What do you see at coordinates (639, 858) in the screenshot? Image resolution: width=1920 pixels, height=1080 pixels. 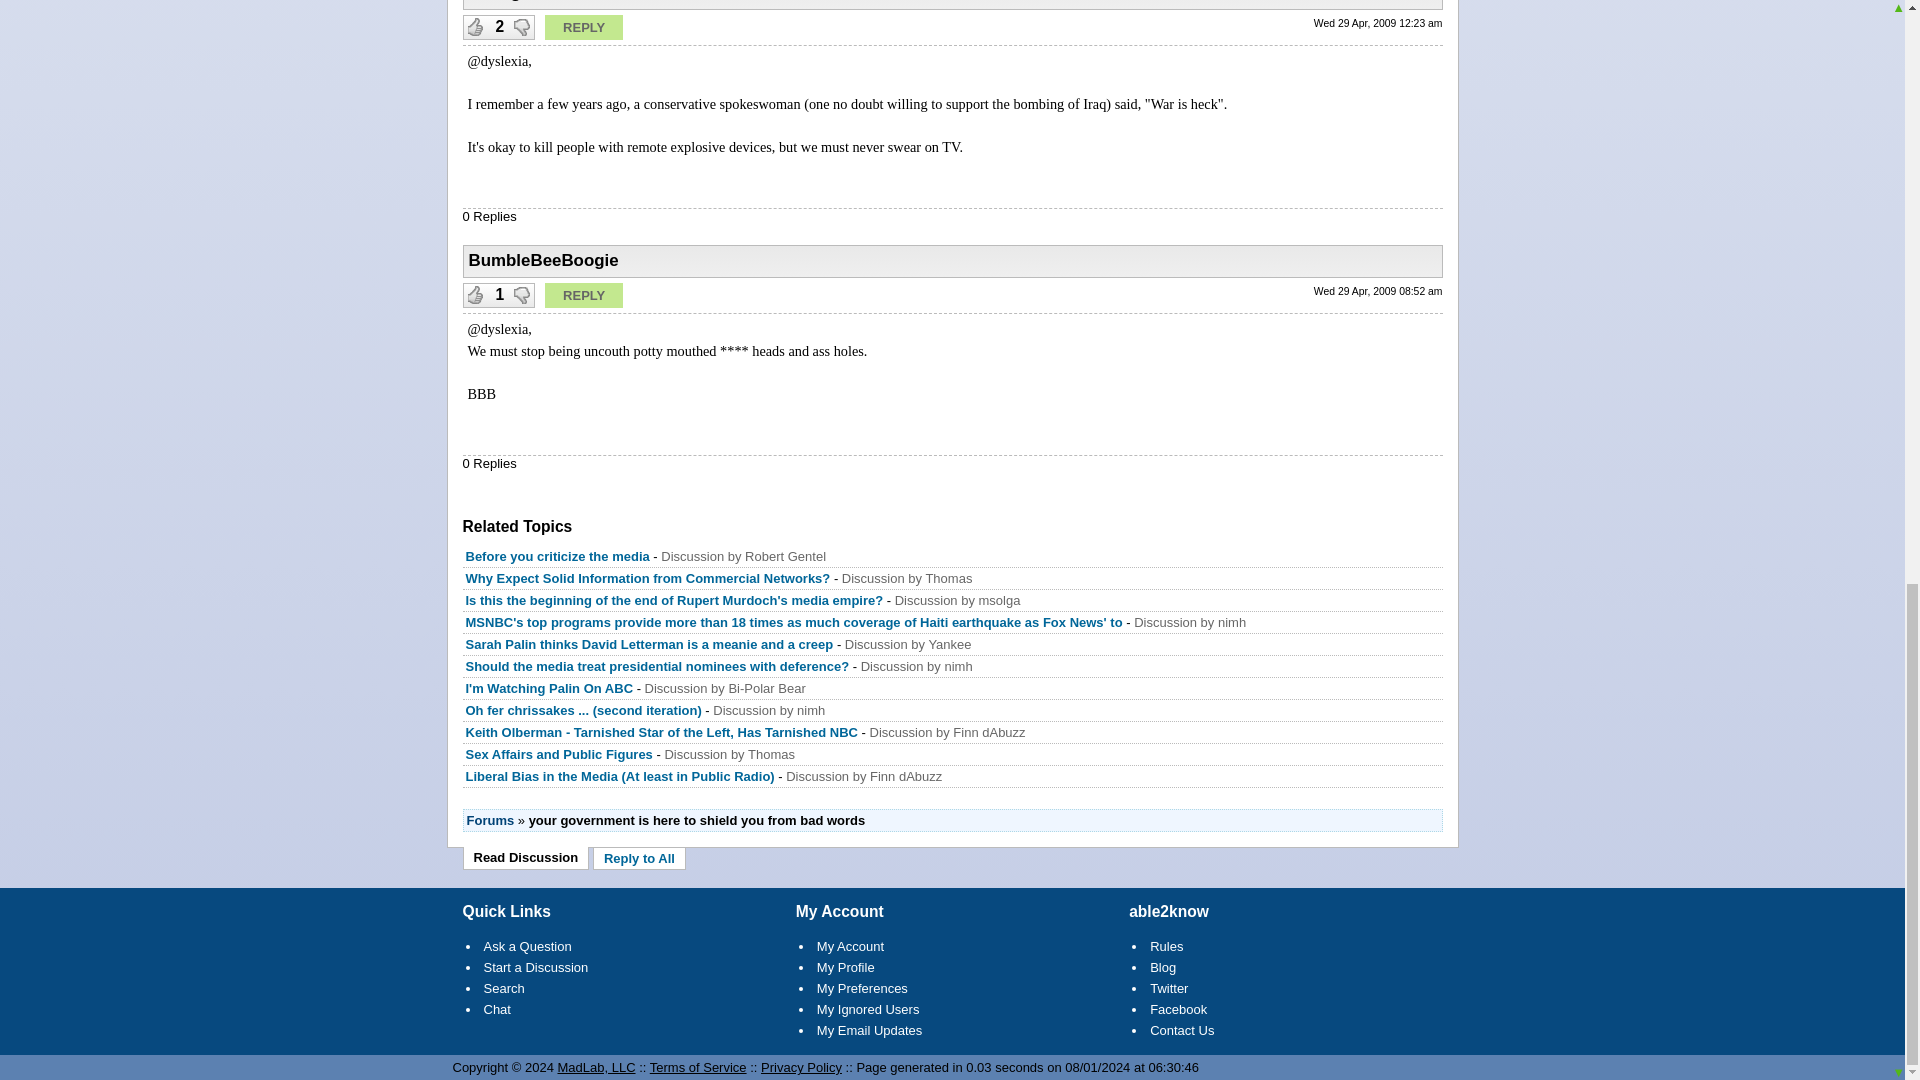 I see `Reply to All` at bounding box center [639, 858].